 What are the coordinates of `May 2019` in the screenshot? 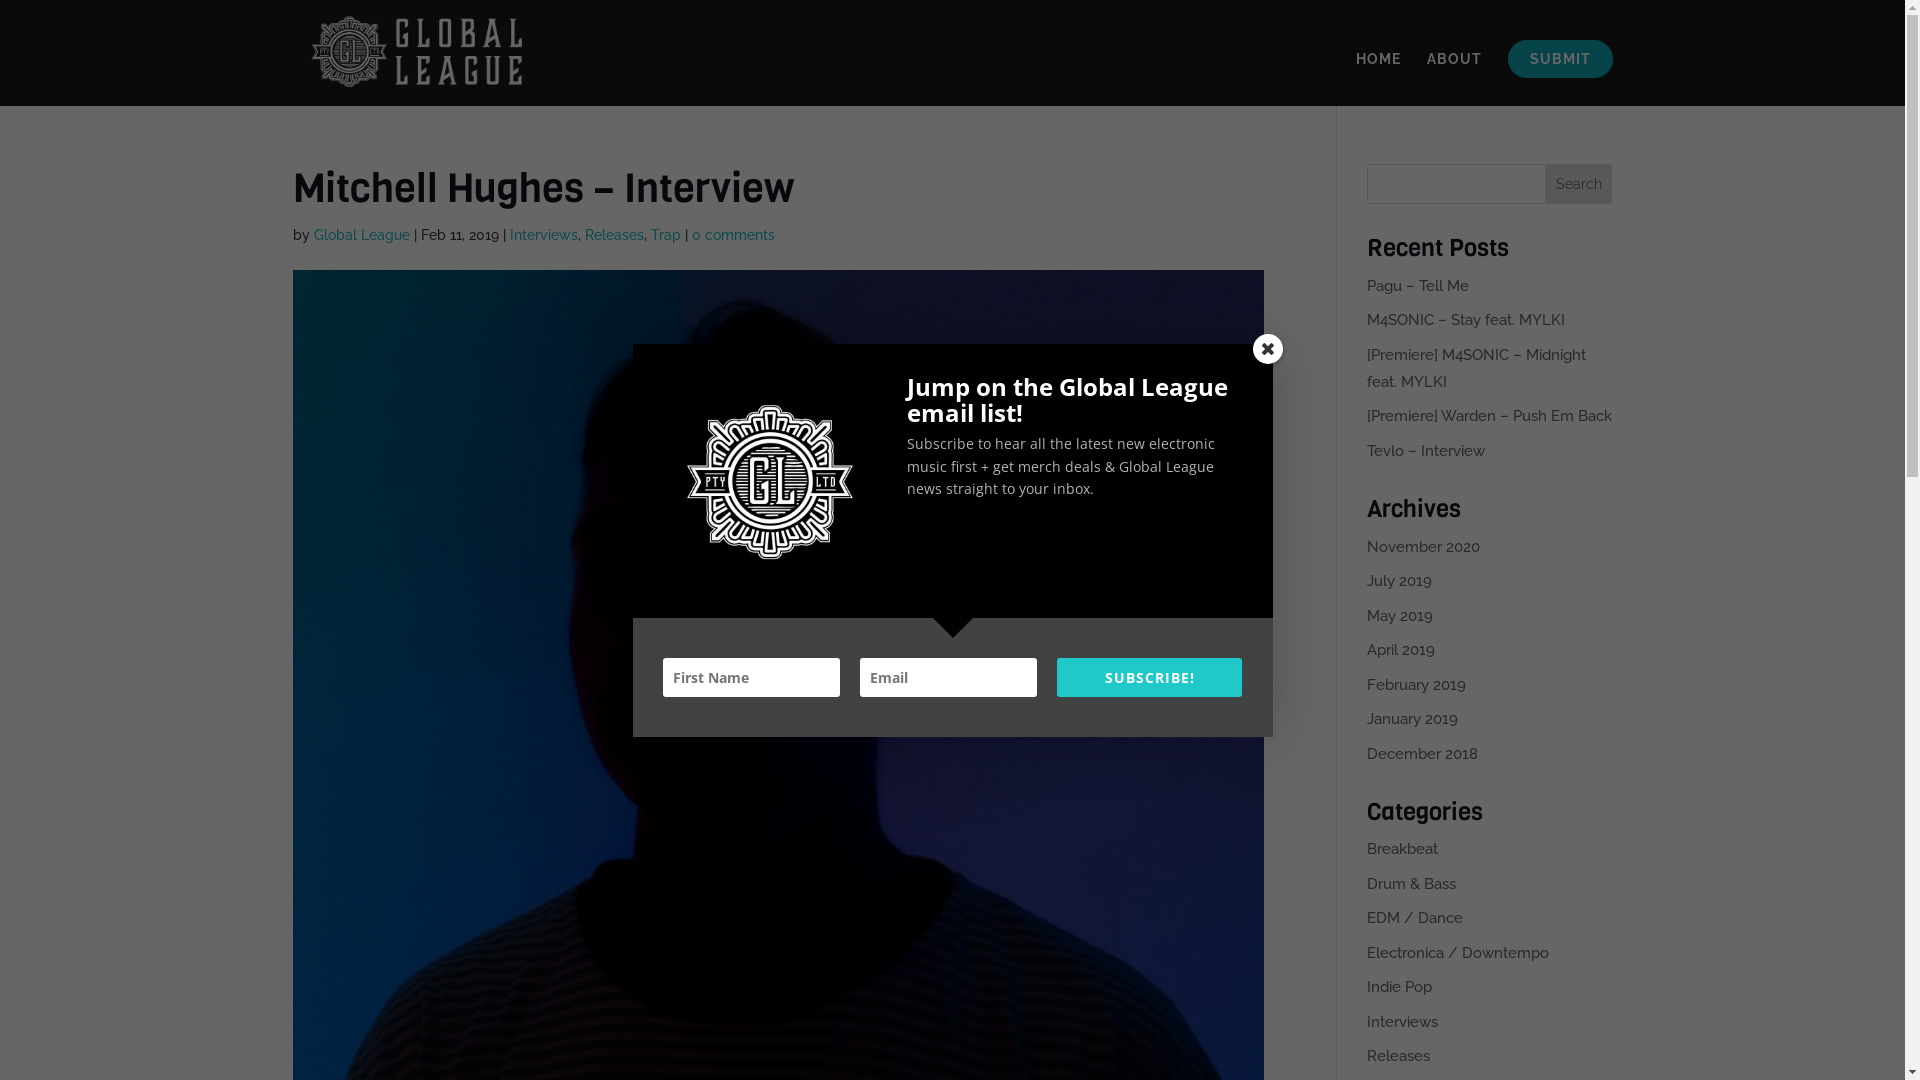 It's located at (1400, 616).